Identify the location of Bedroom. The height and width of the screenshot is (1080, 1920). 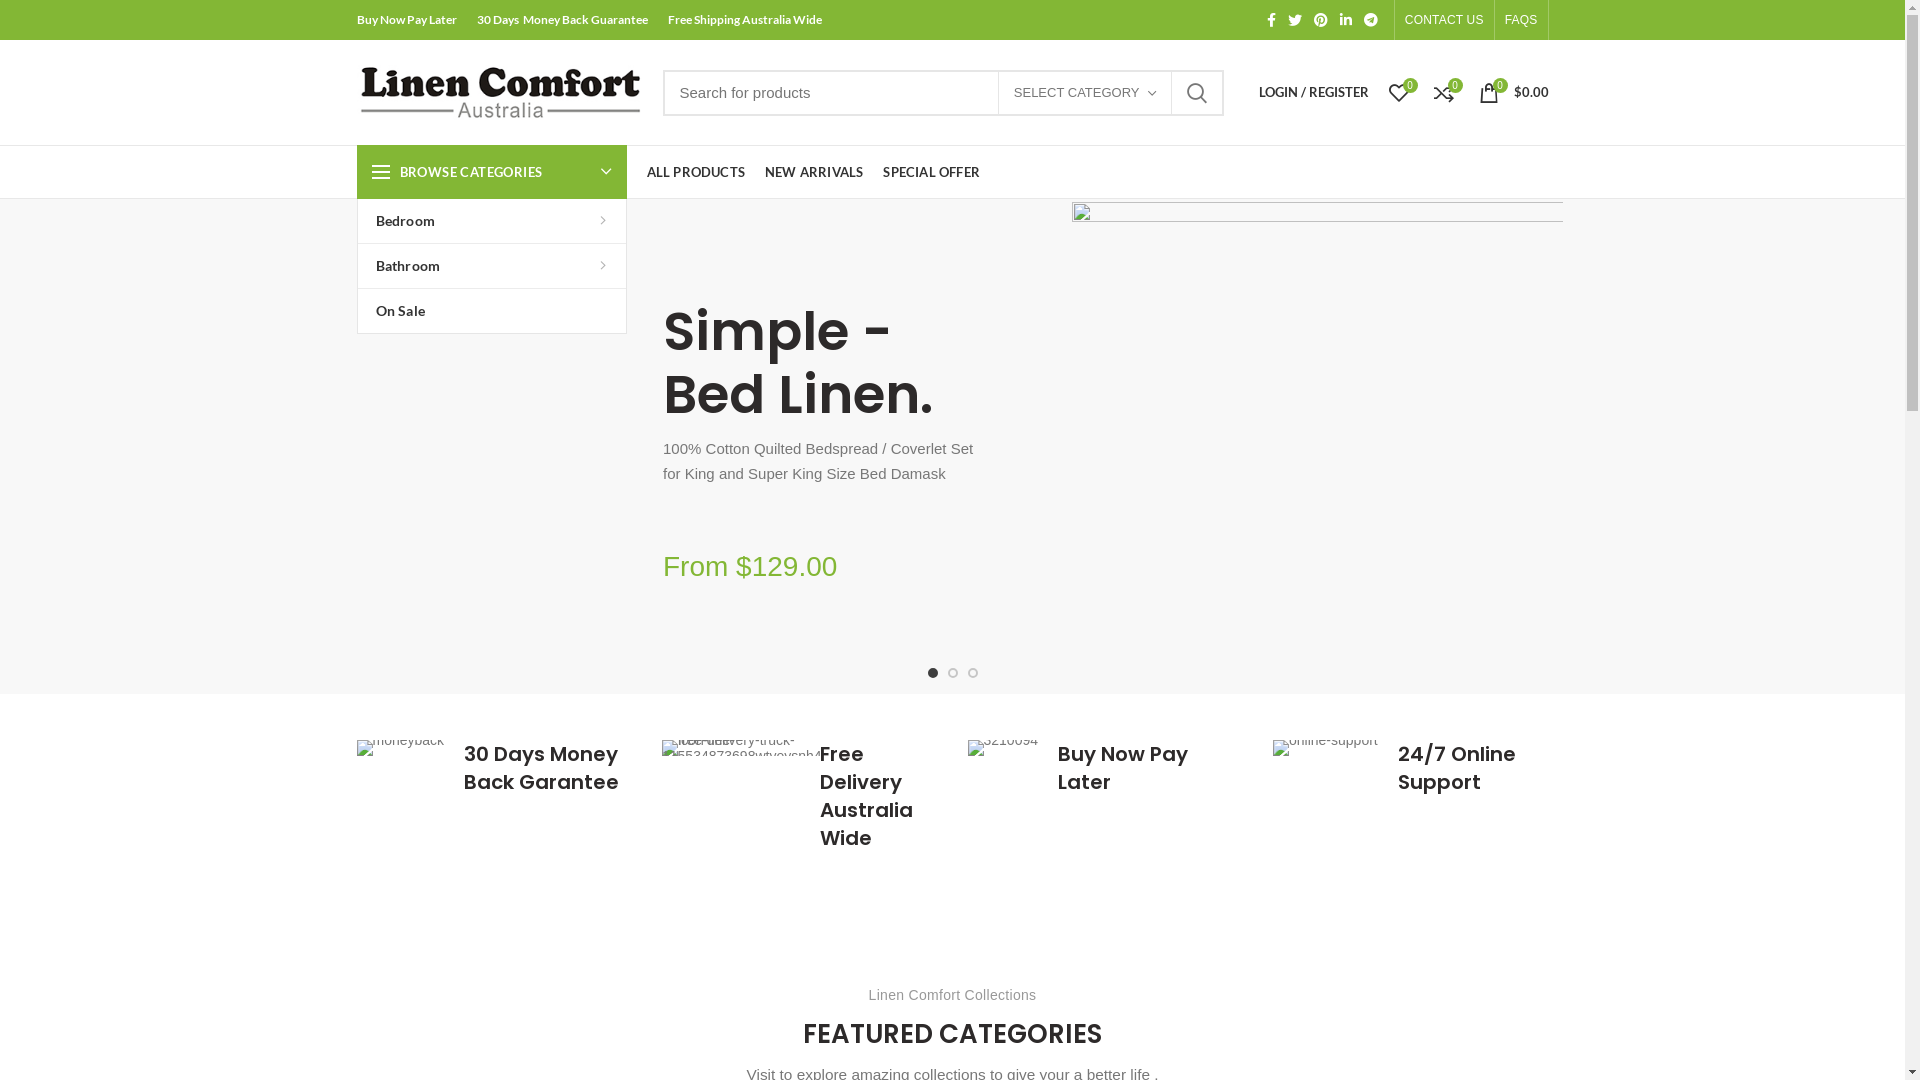
(492, 221).